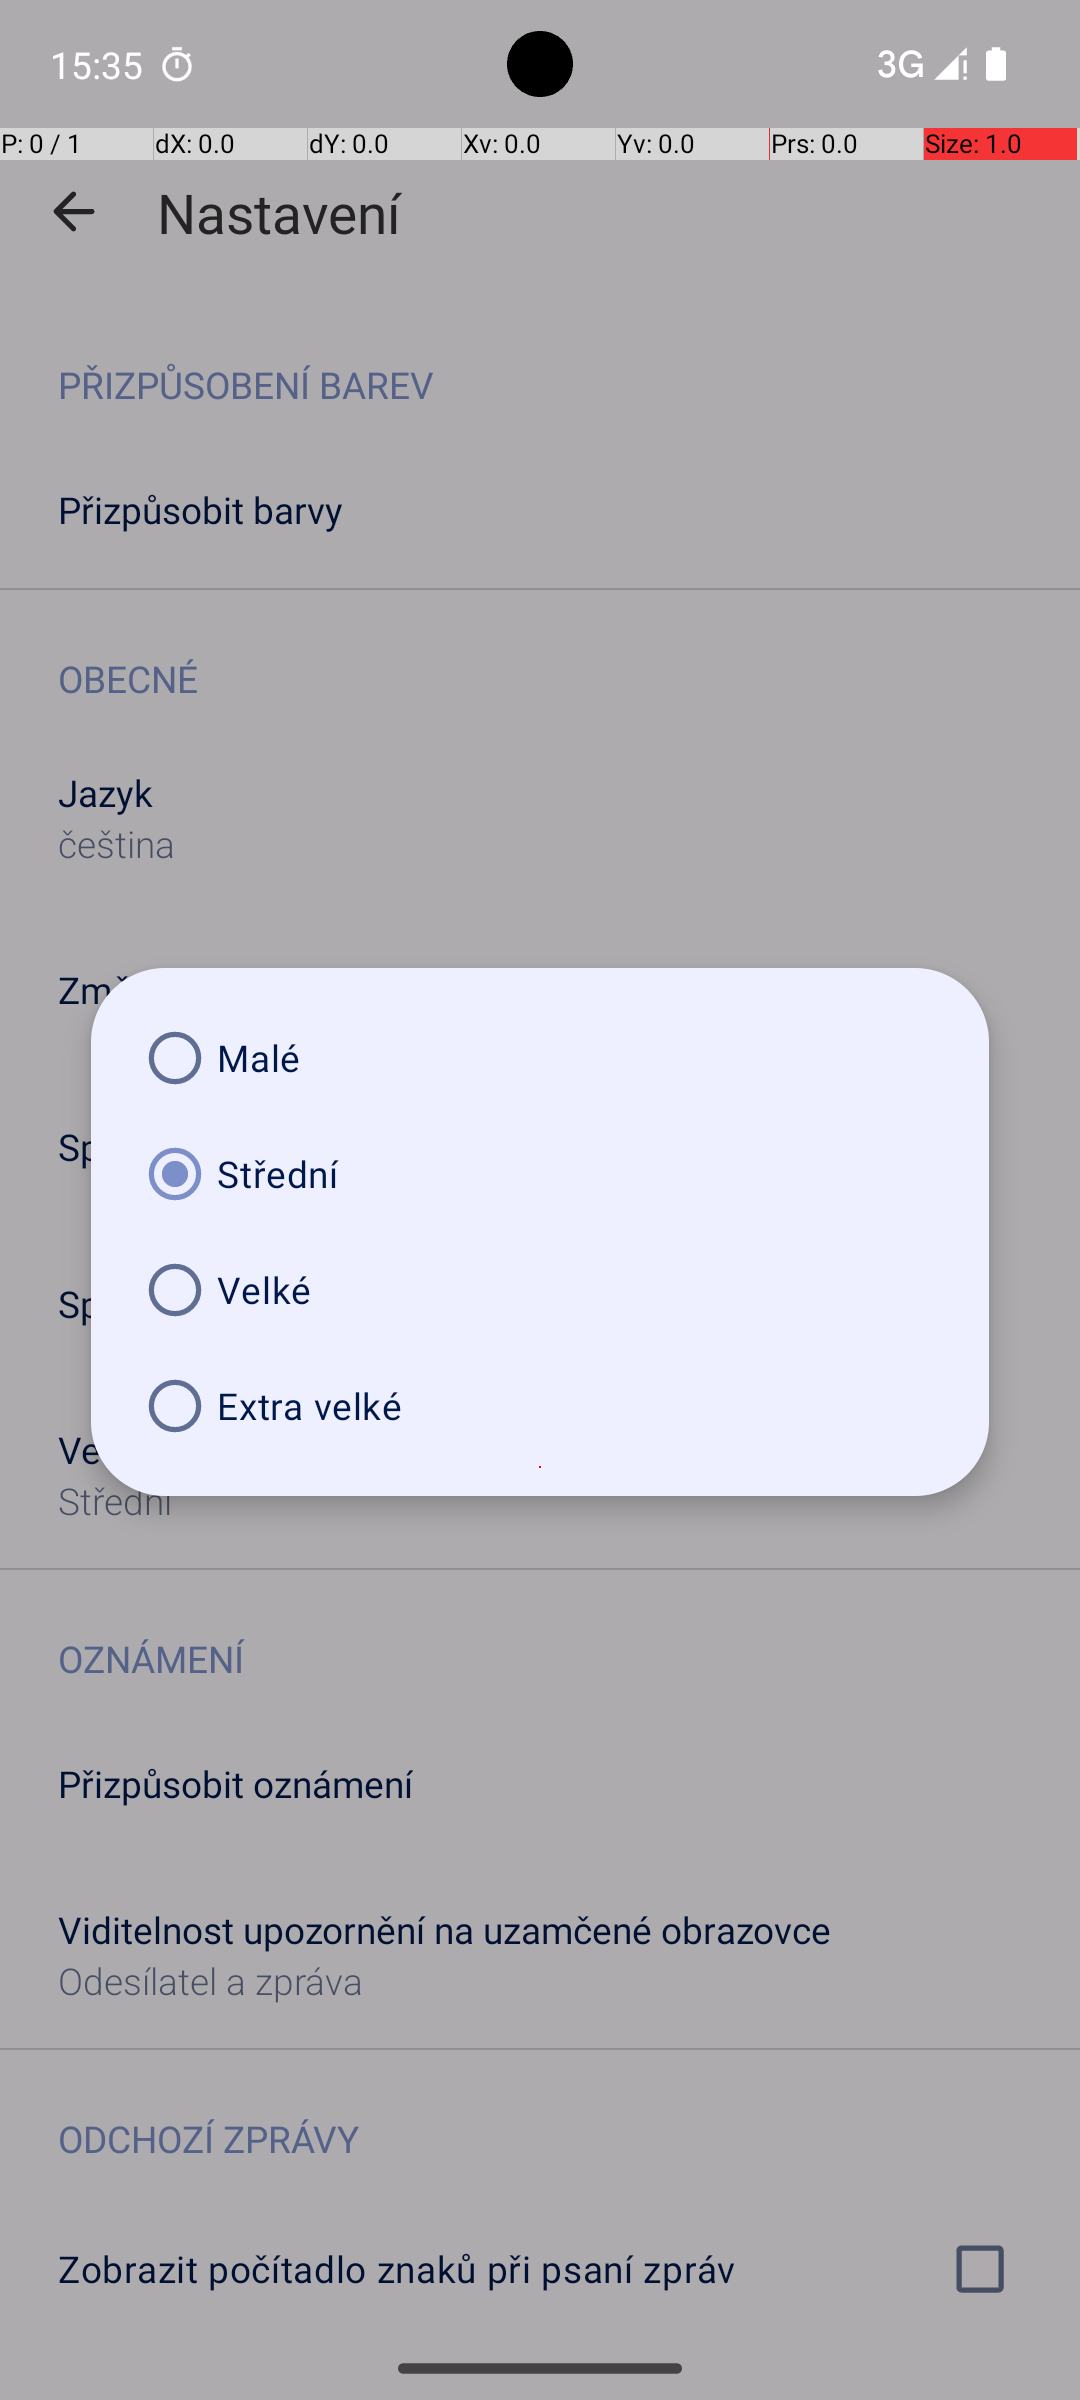 This screenshot has height=2400, width=1080. I want to click on Střední, so click(540, 1174).